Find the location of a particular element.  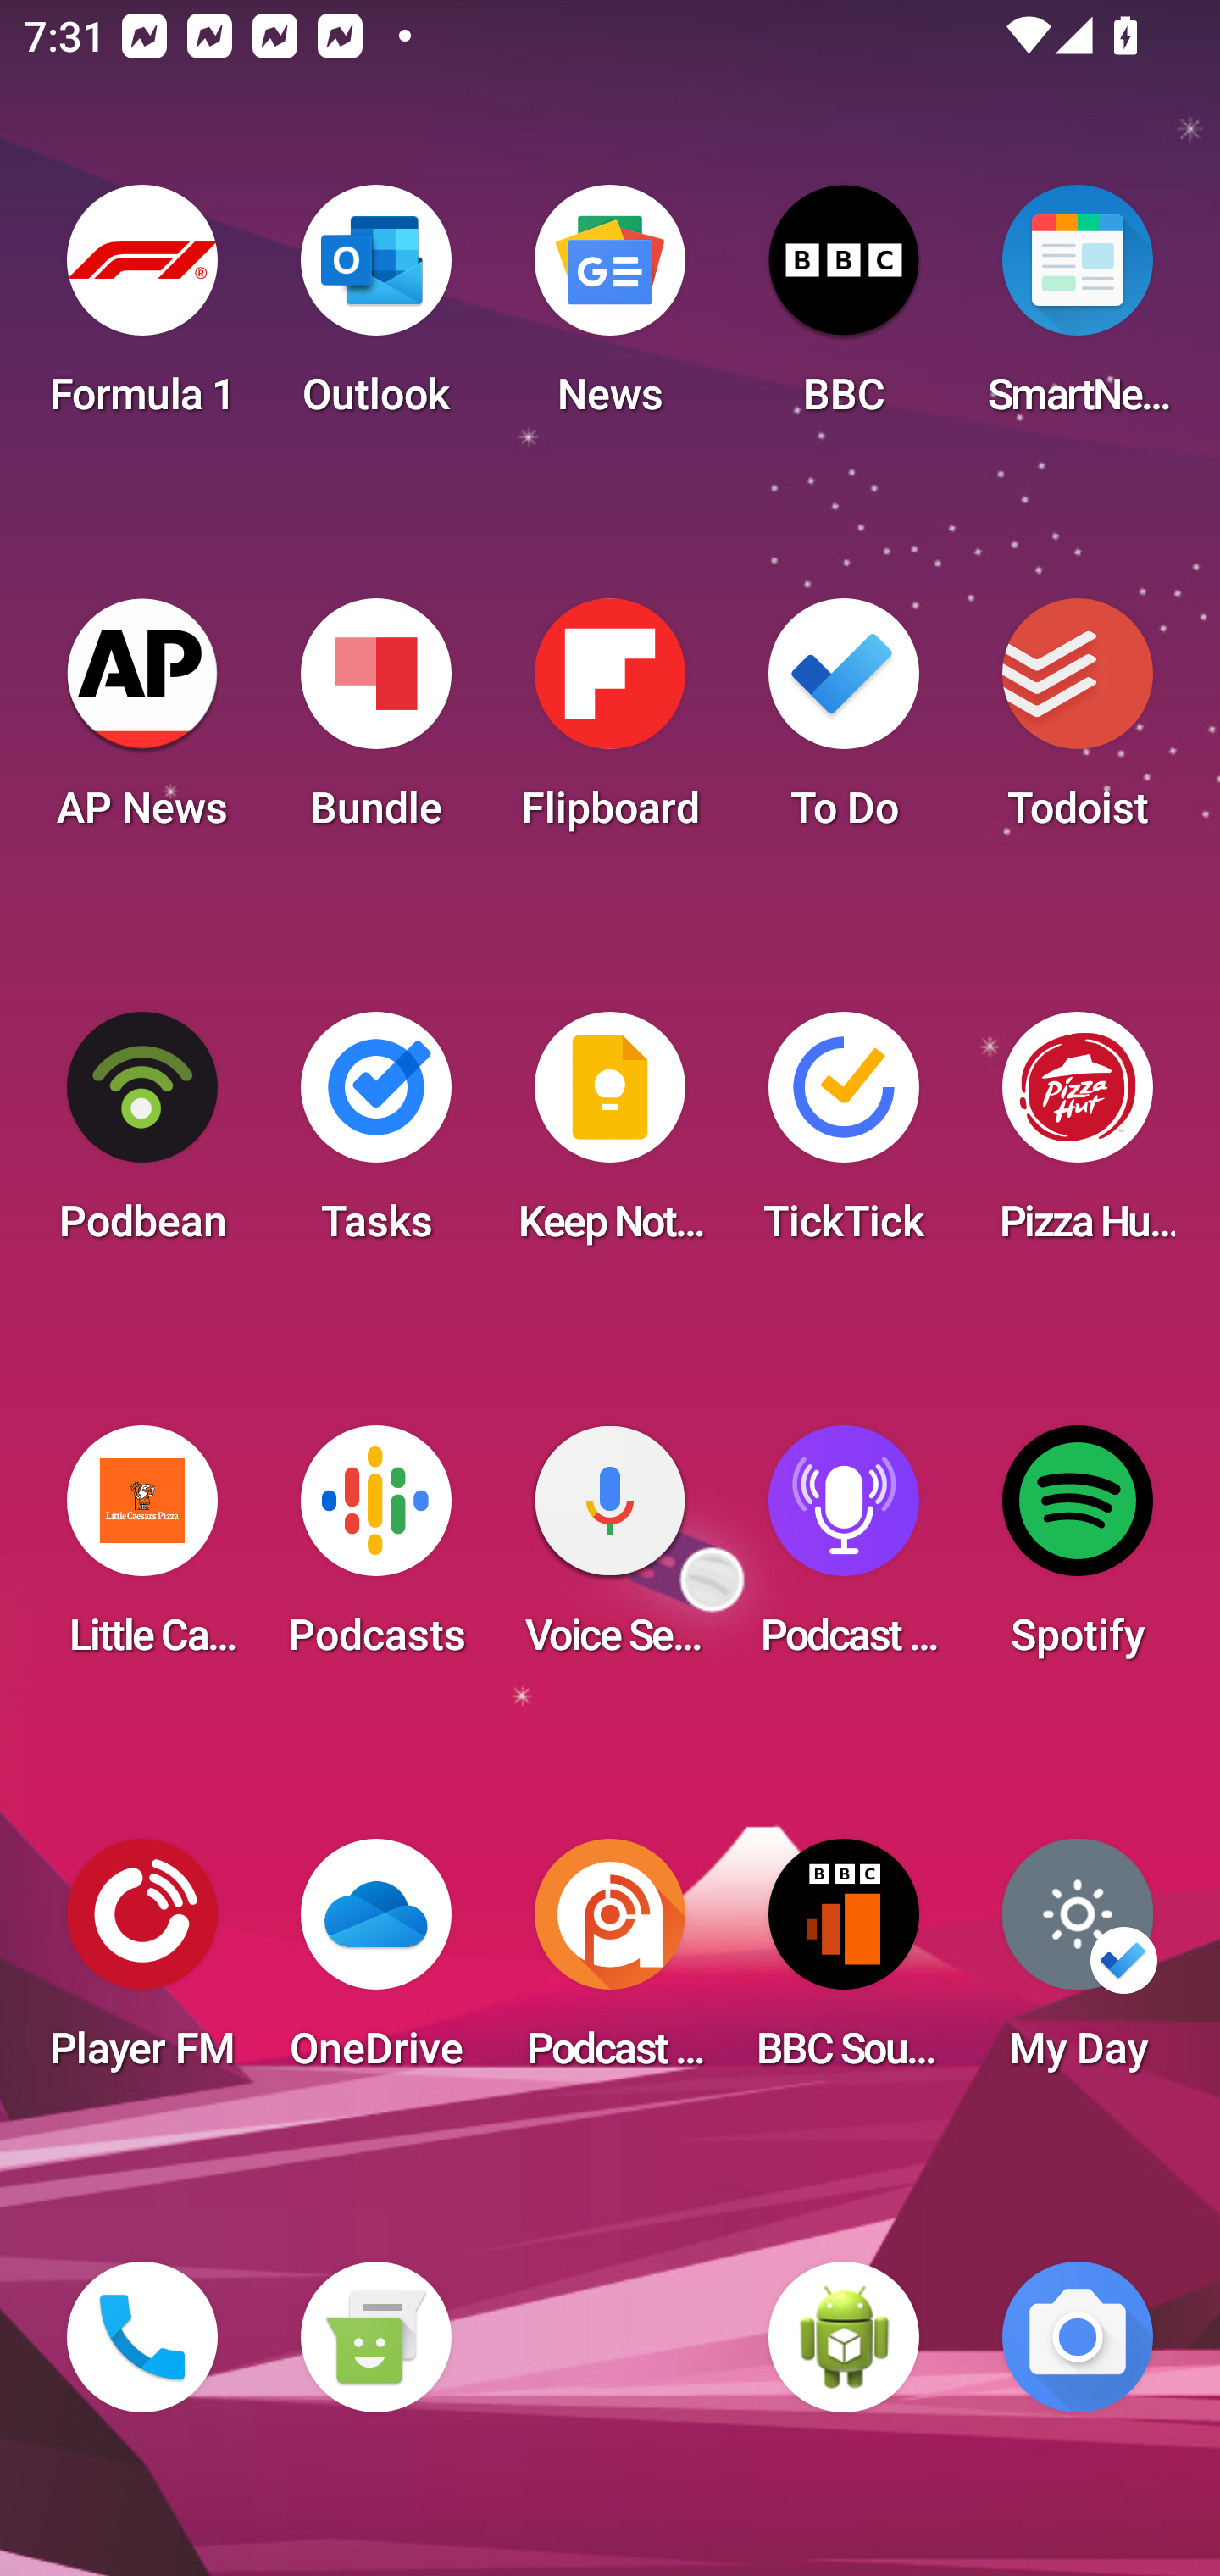

Player FM is located at coordinates (142, 1964).